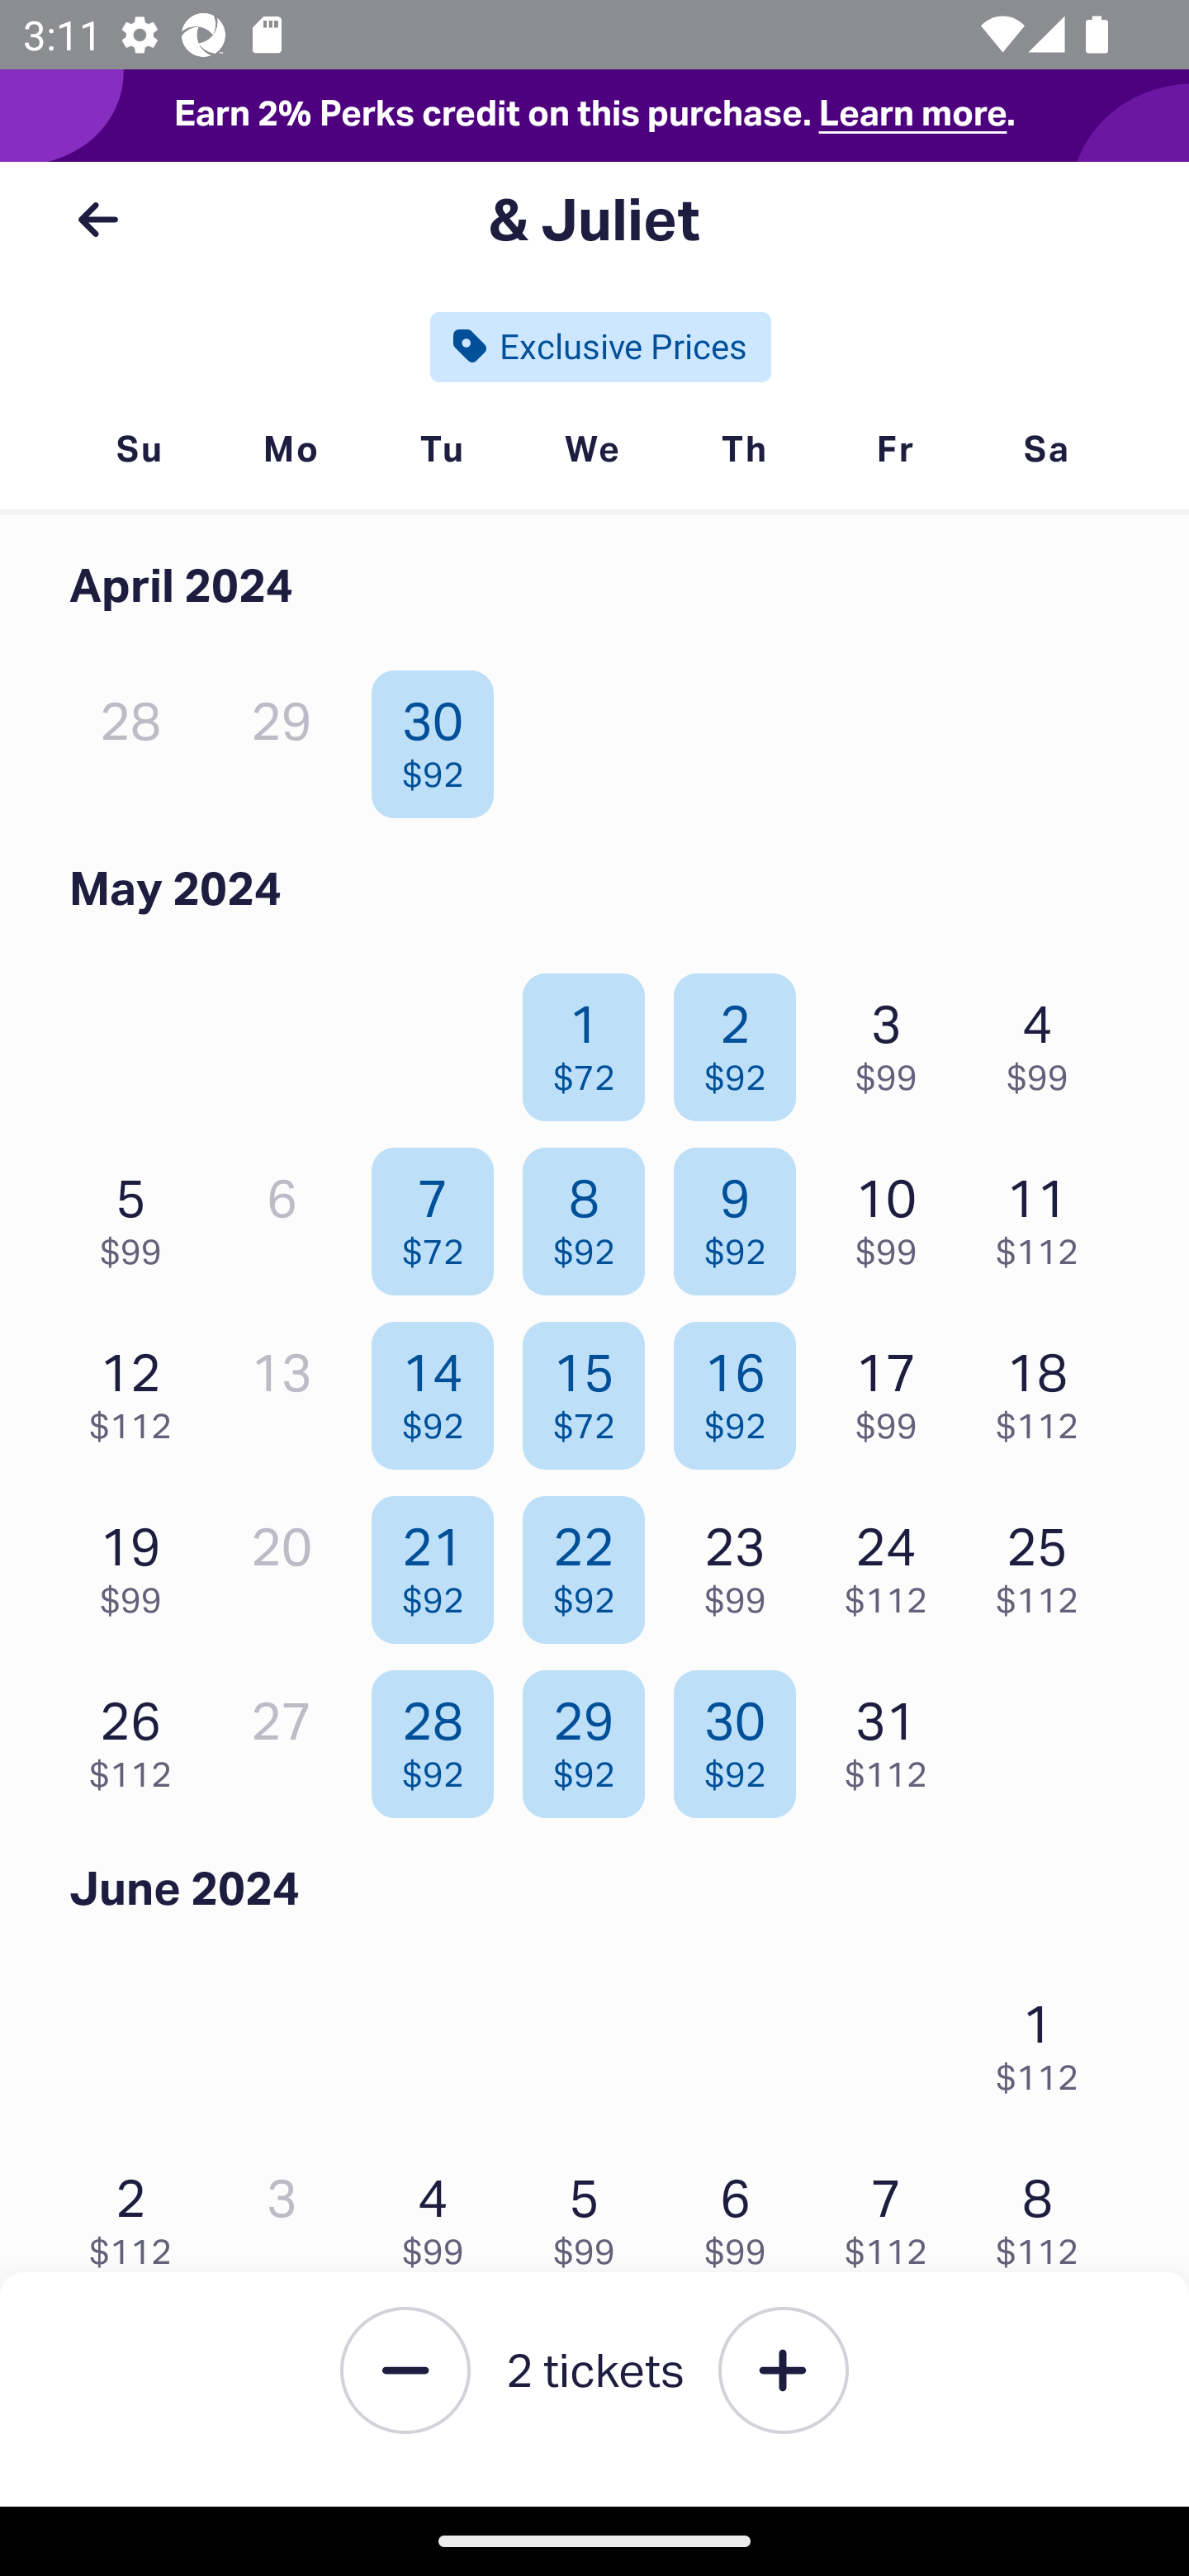 This screenshot has width=1189, height=2576. What do you see at coordinates (139, 1214) in the screenshot?
I see `5 $99` at bounding box center [139, 1214].